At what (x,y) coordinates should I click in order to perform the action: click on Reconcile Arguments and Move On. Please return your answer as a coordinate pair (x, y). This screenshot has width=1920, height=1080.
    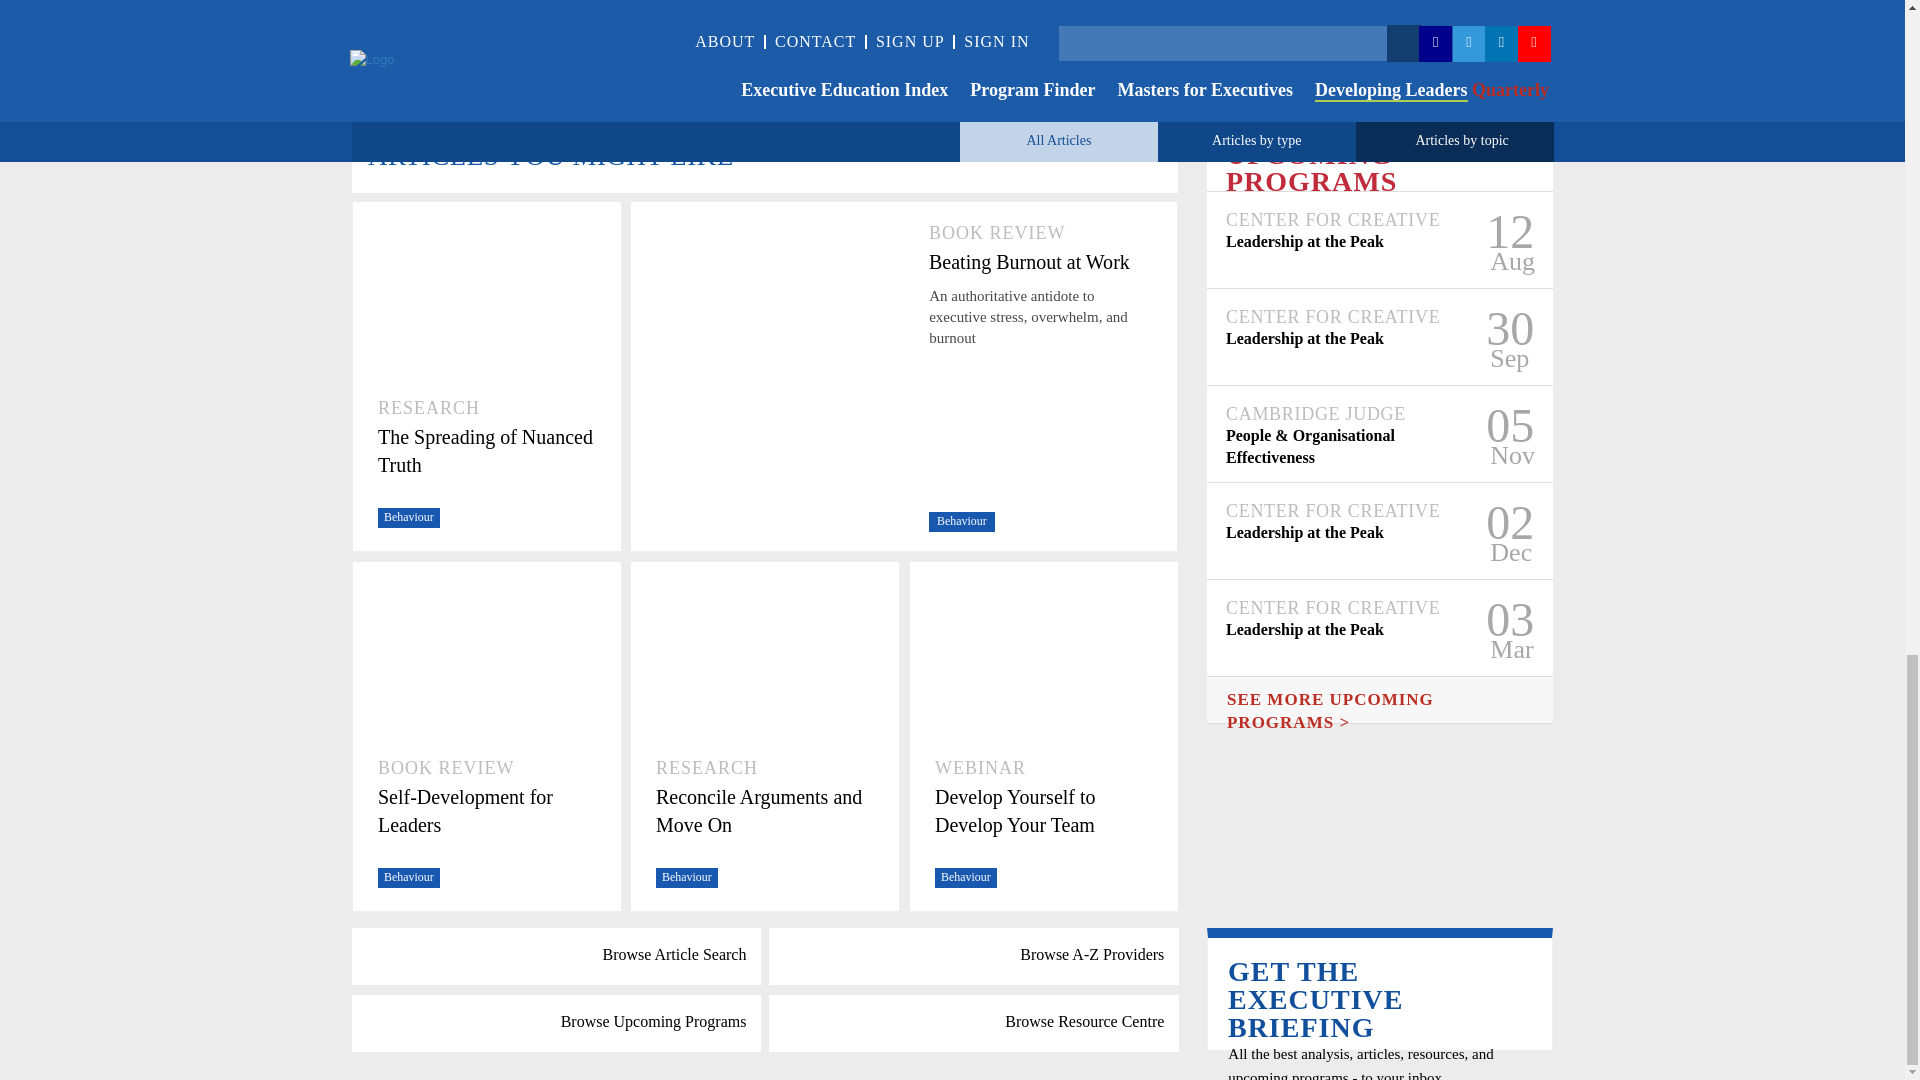
    Looking at the image, I should click on (764, 811).